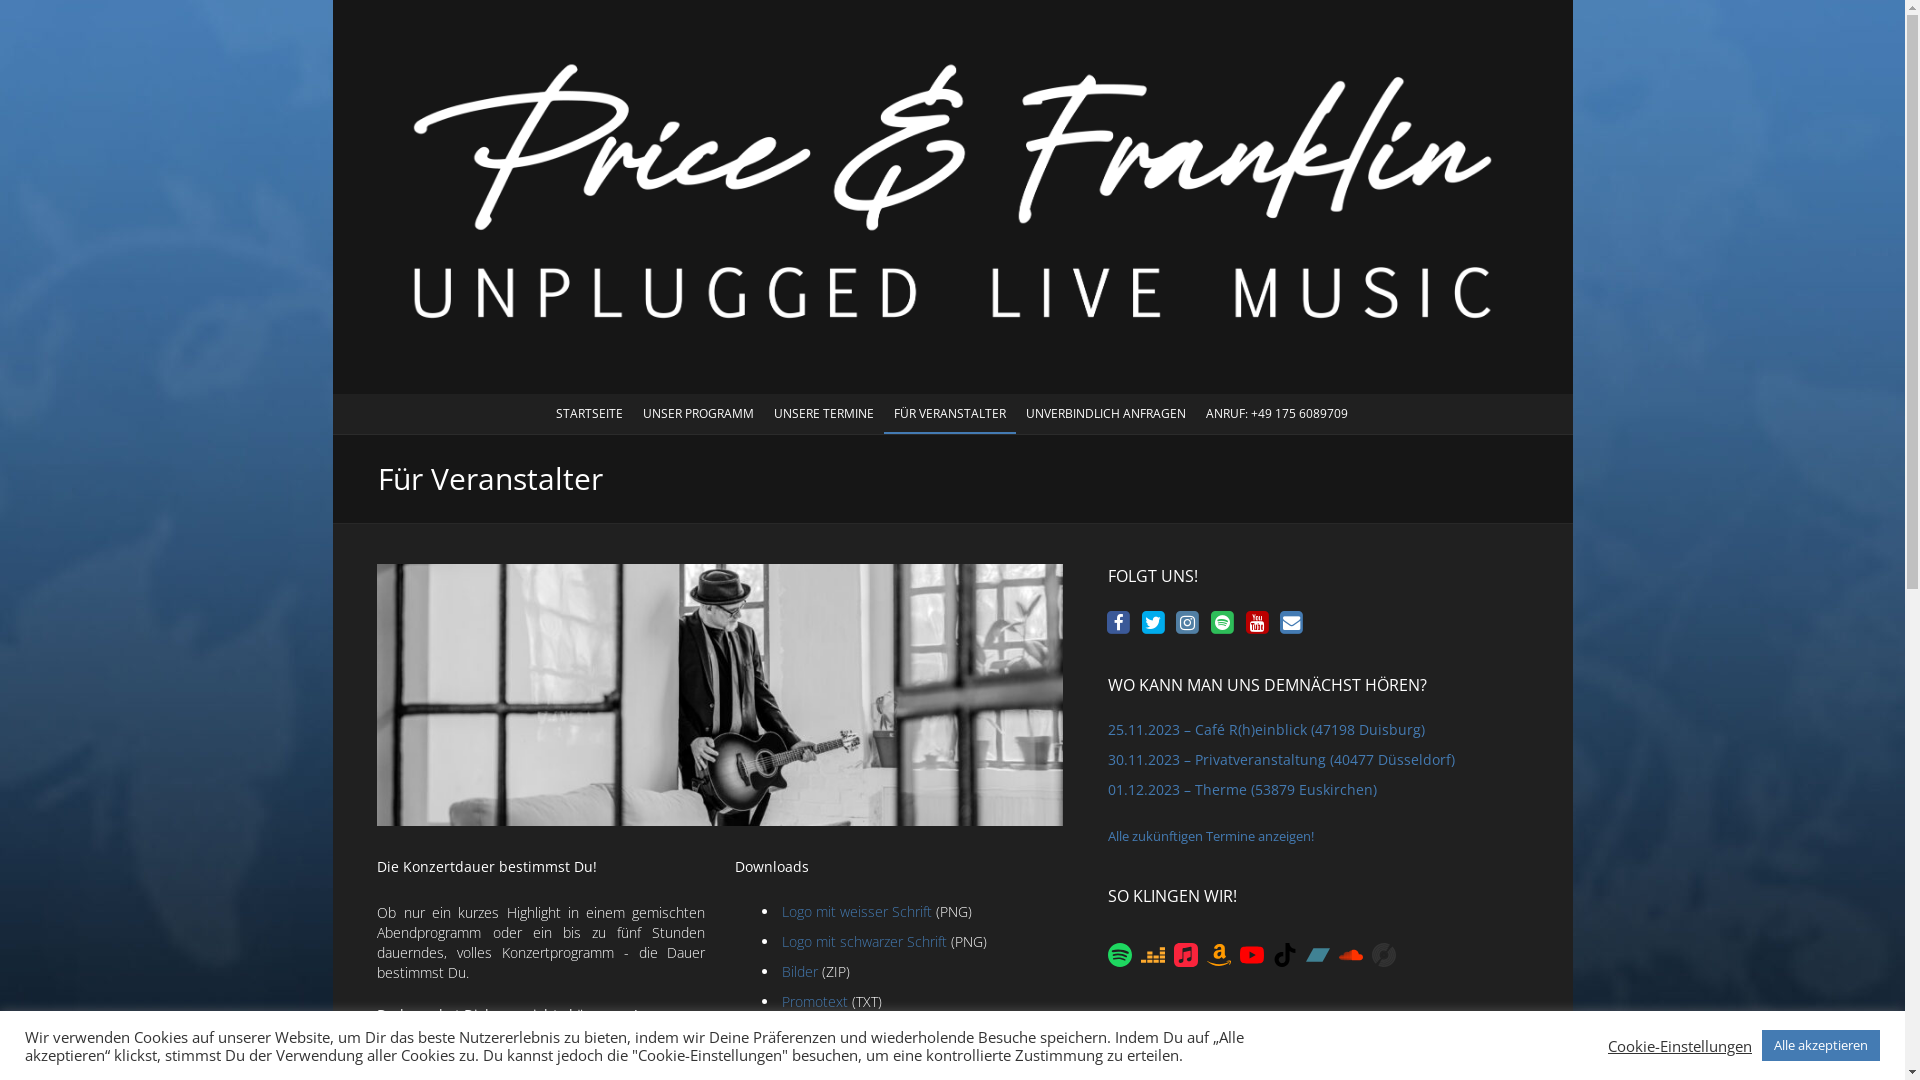  Describe the element at coordinates (1123, 953) in the screenshot. I see `Spotify` at that location.